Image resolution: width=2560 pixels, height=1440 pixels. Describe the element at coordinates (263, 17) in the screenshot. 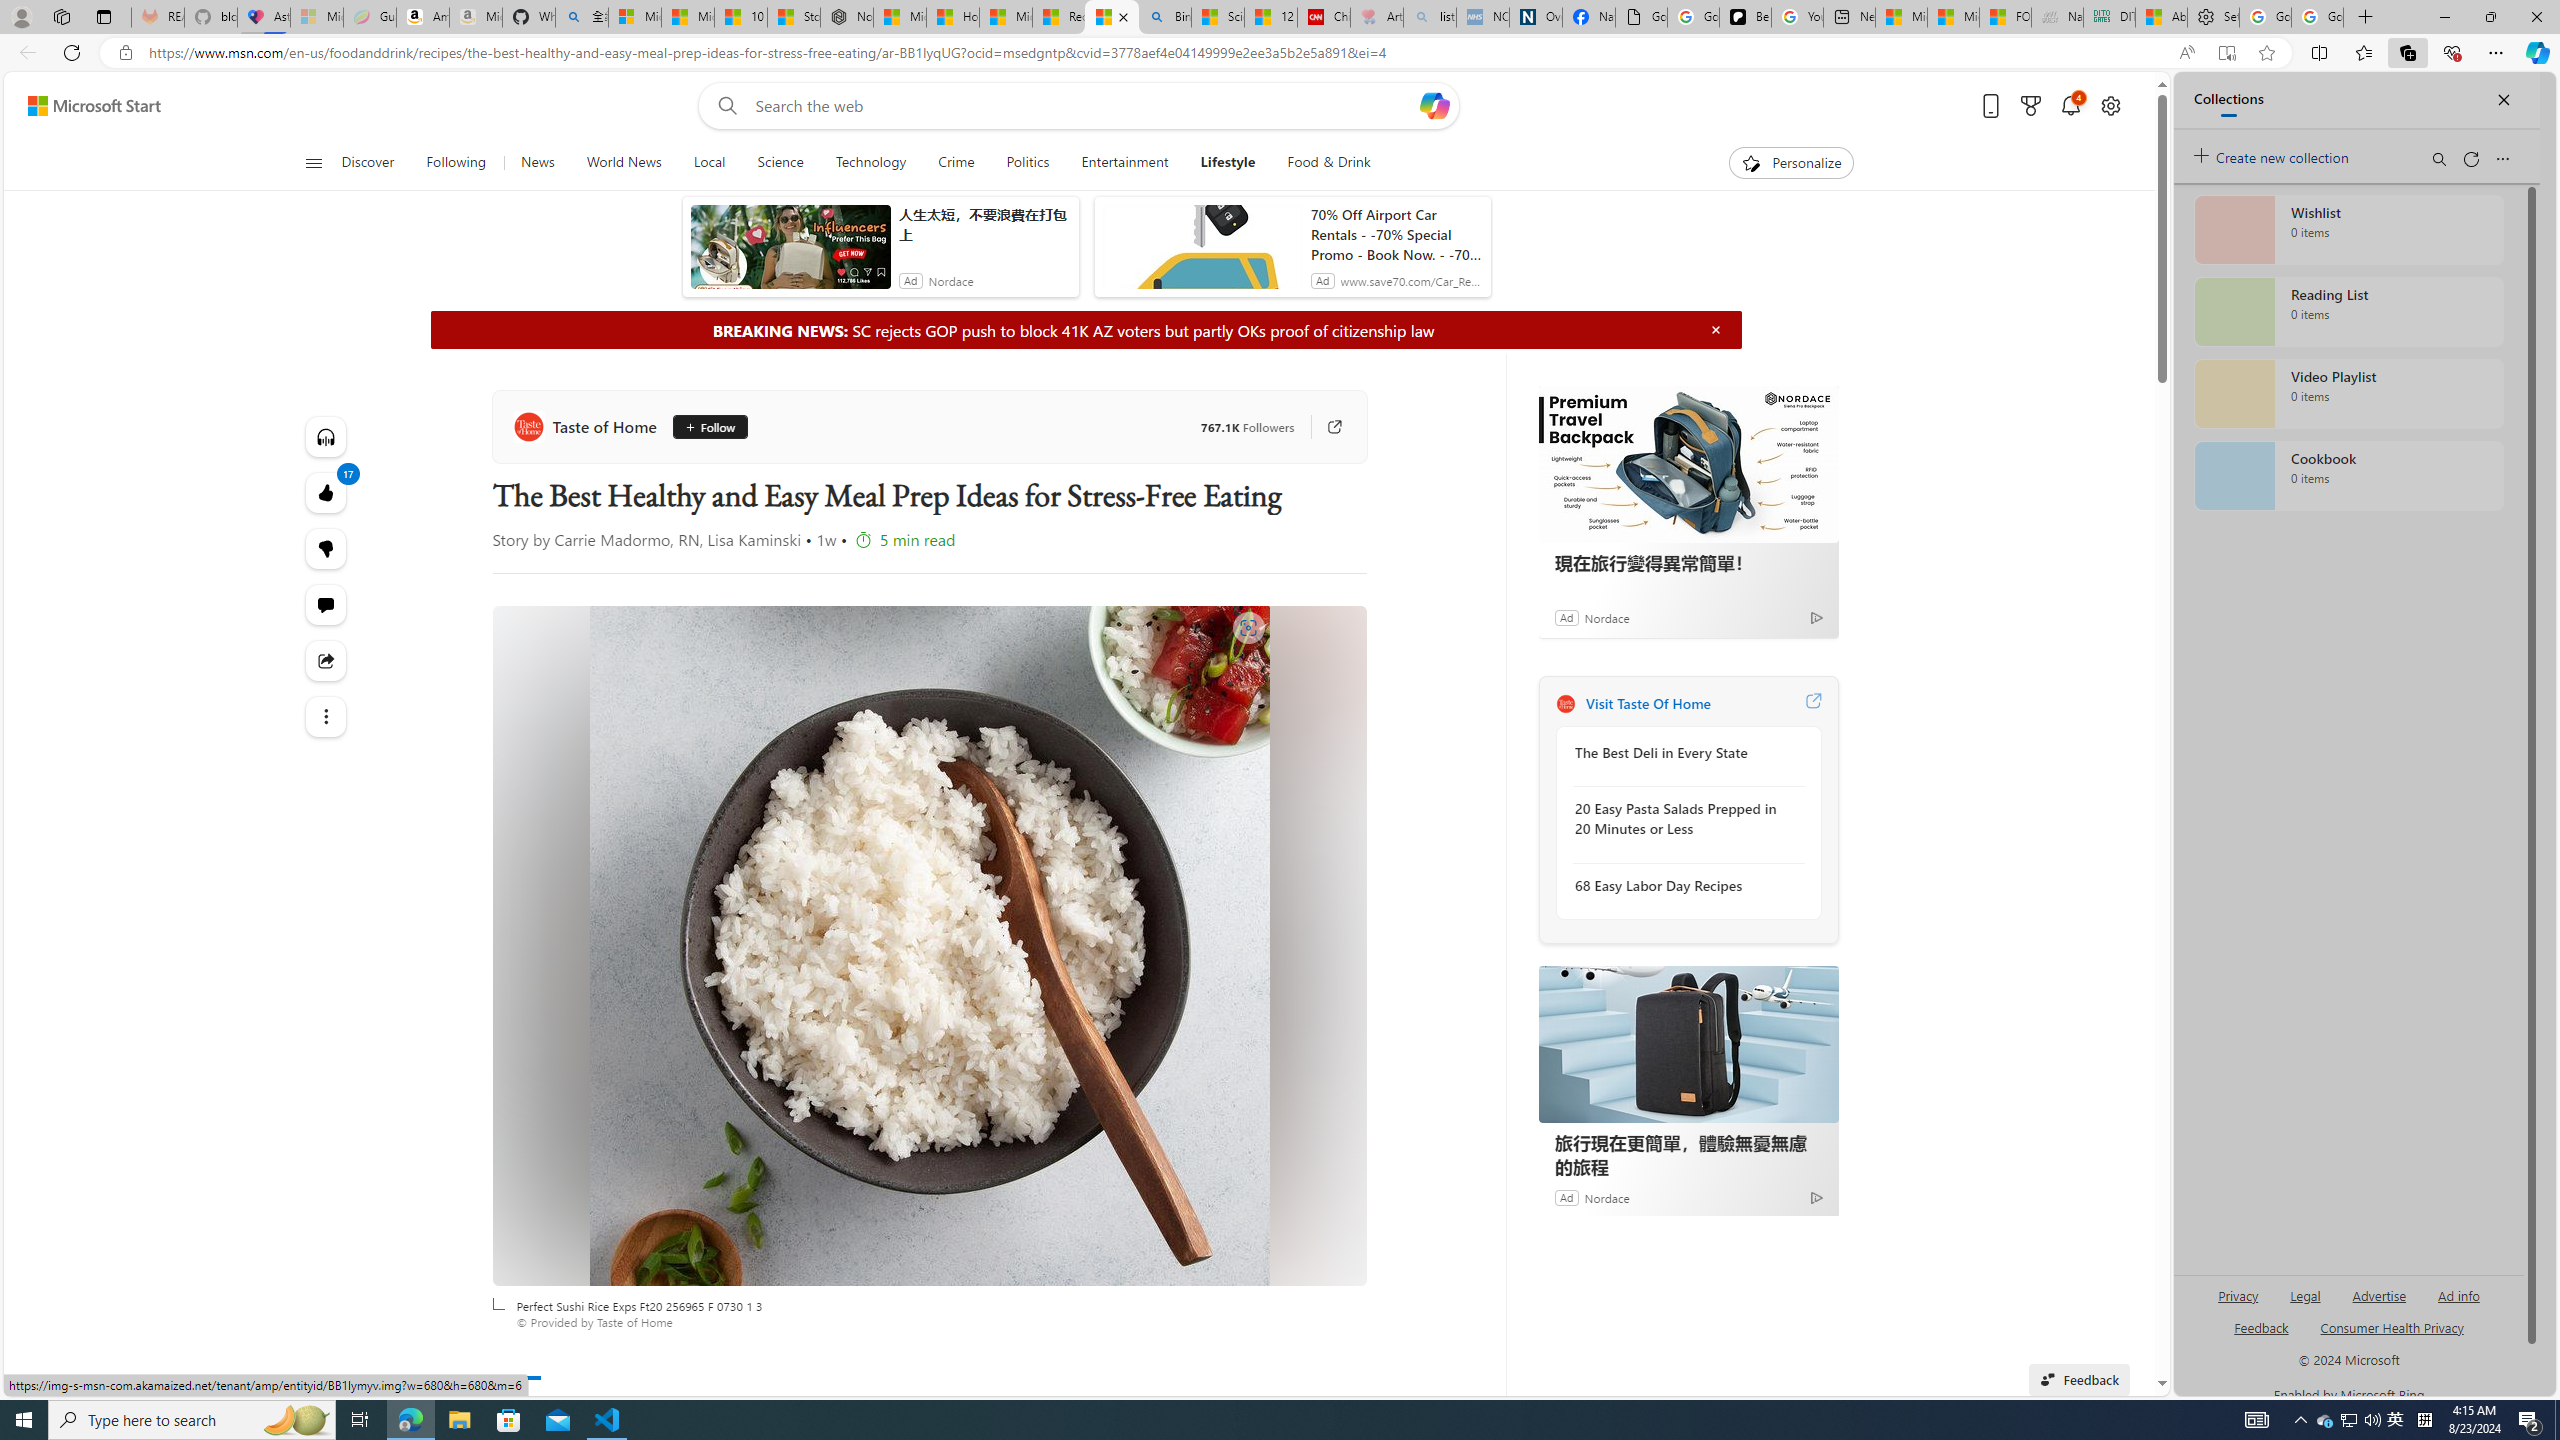

I see `Asthma Inhalers: Names and Types` at that location.